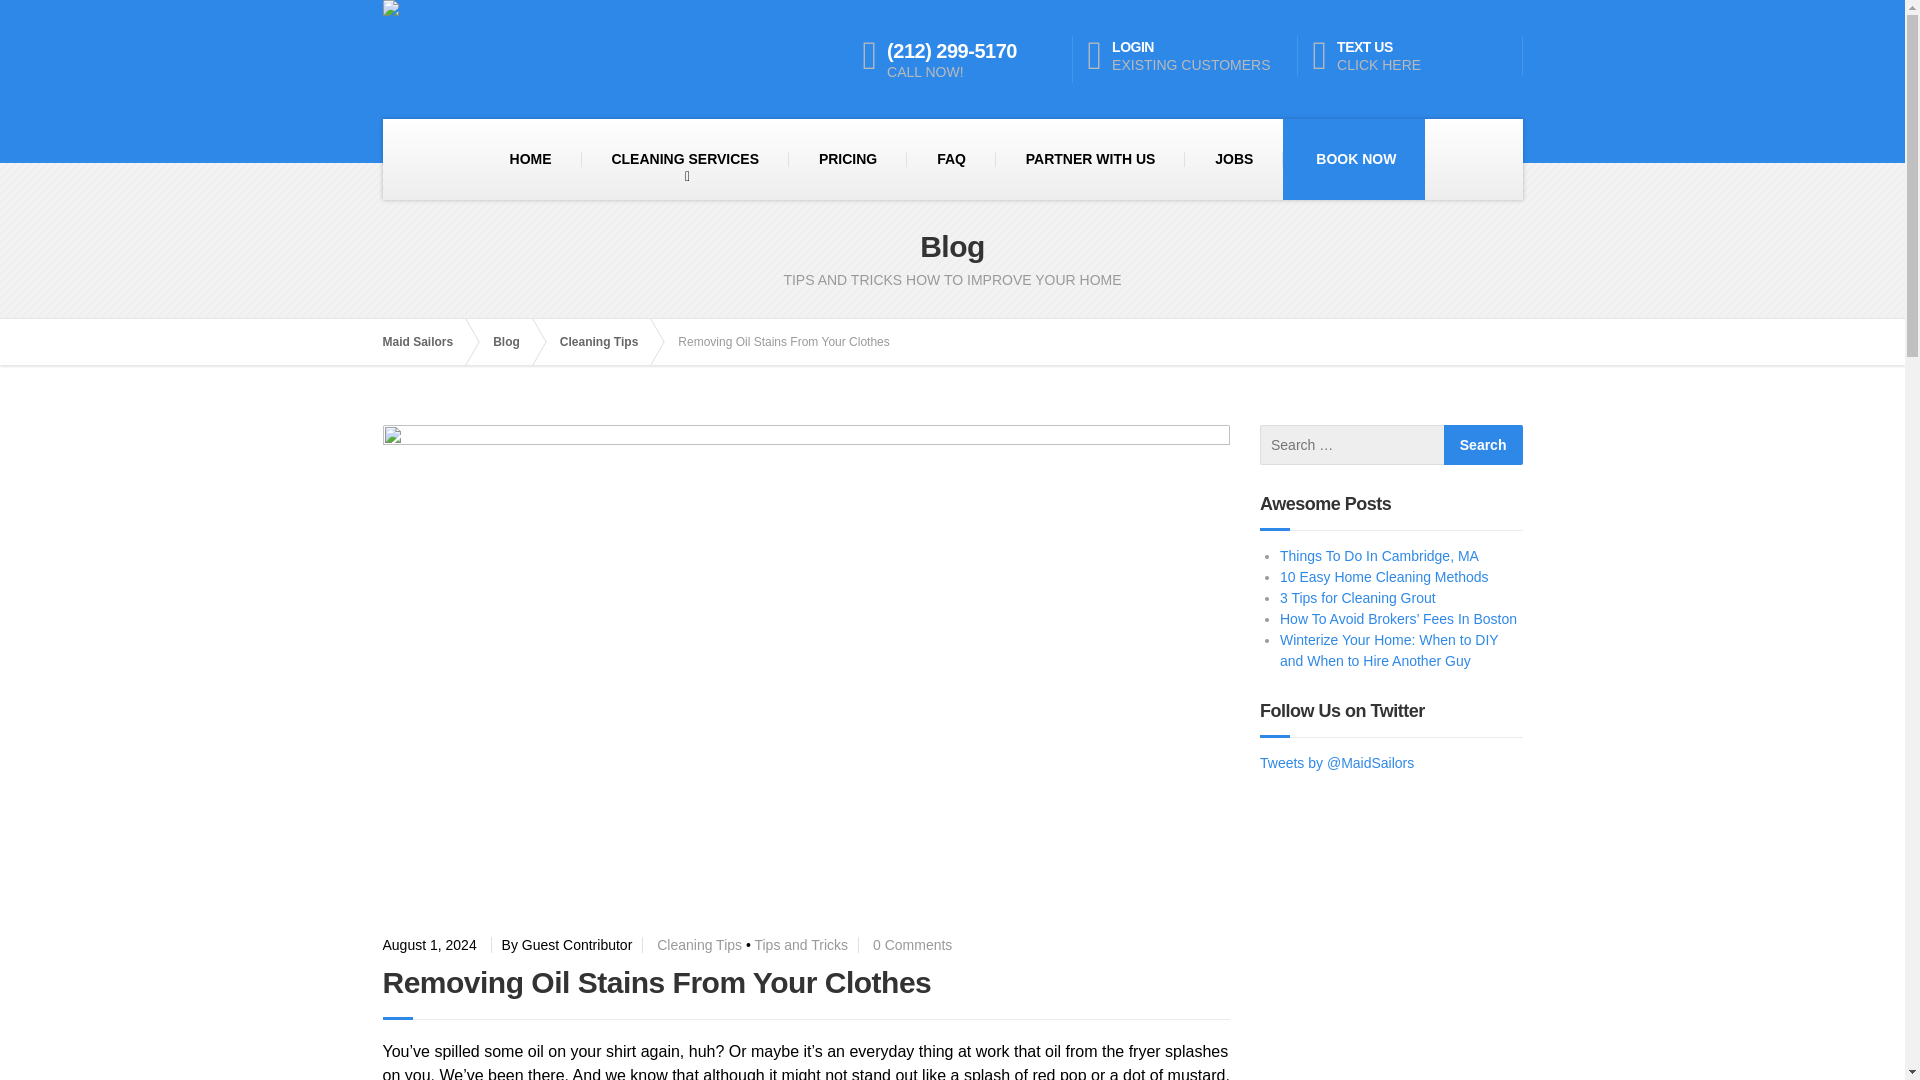  Describe the element at coordinates (698, 944) in the screenshot. I see `Cleaning Tips` at that location.